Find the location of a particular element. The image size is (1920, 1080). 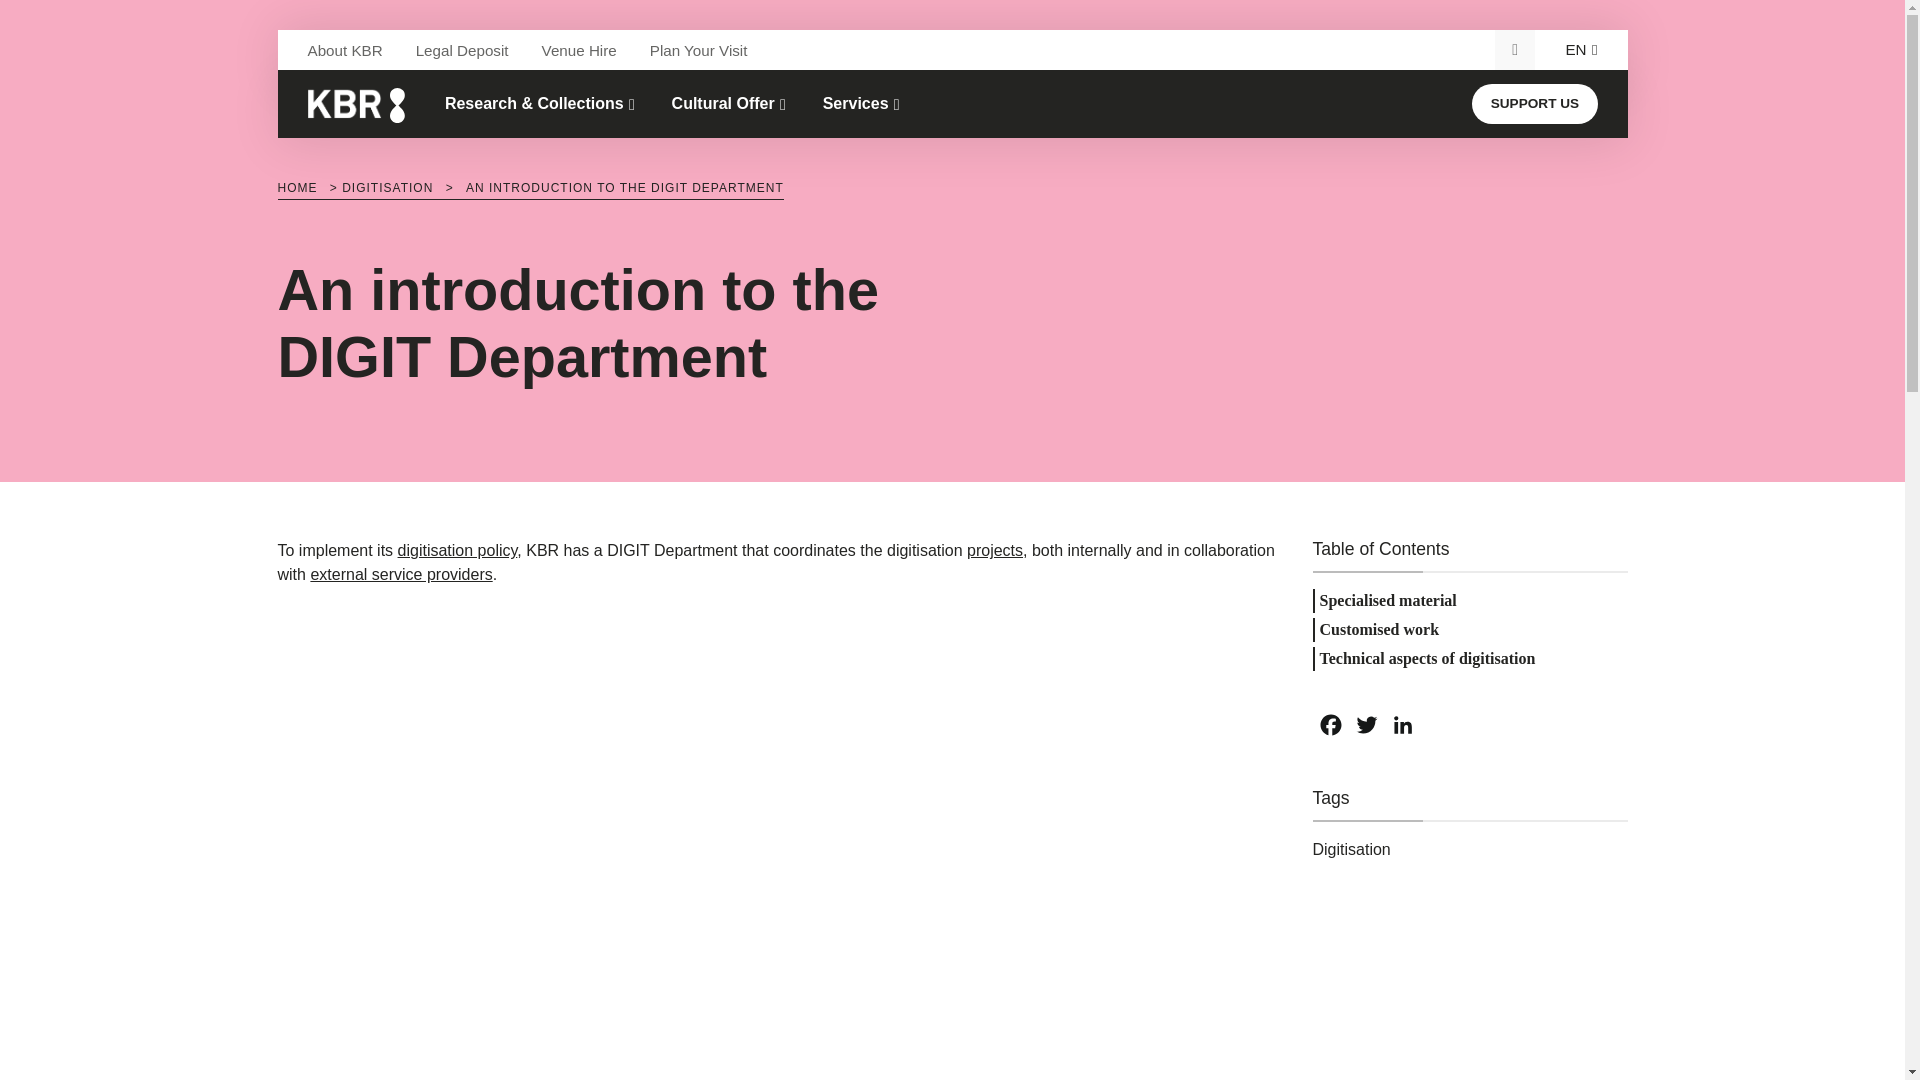

Search for: is located at coordinates (1508, 50).